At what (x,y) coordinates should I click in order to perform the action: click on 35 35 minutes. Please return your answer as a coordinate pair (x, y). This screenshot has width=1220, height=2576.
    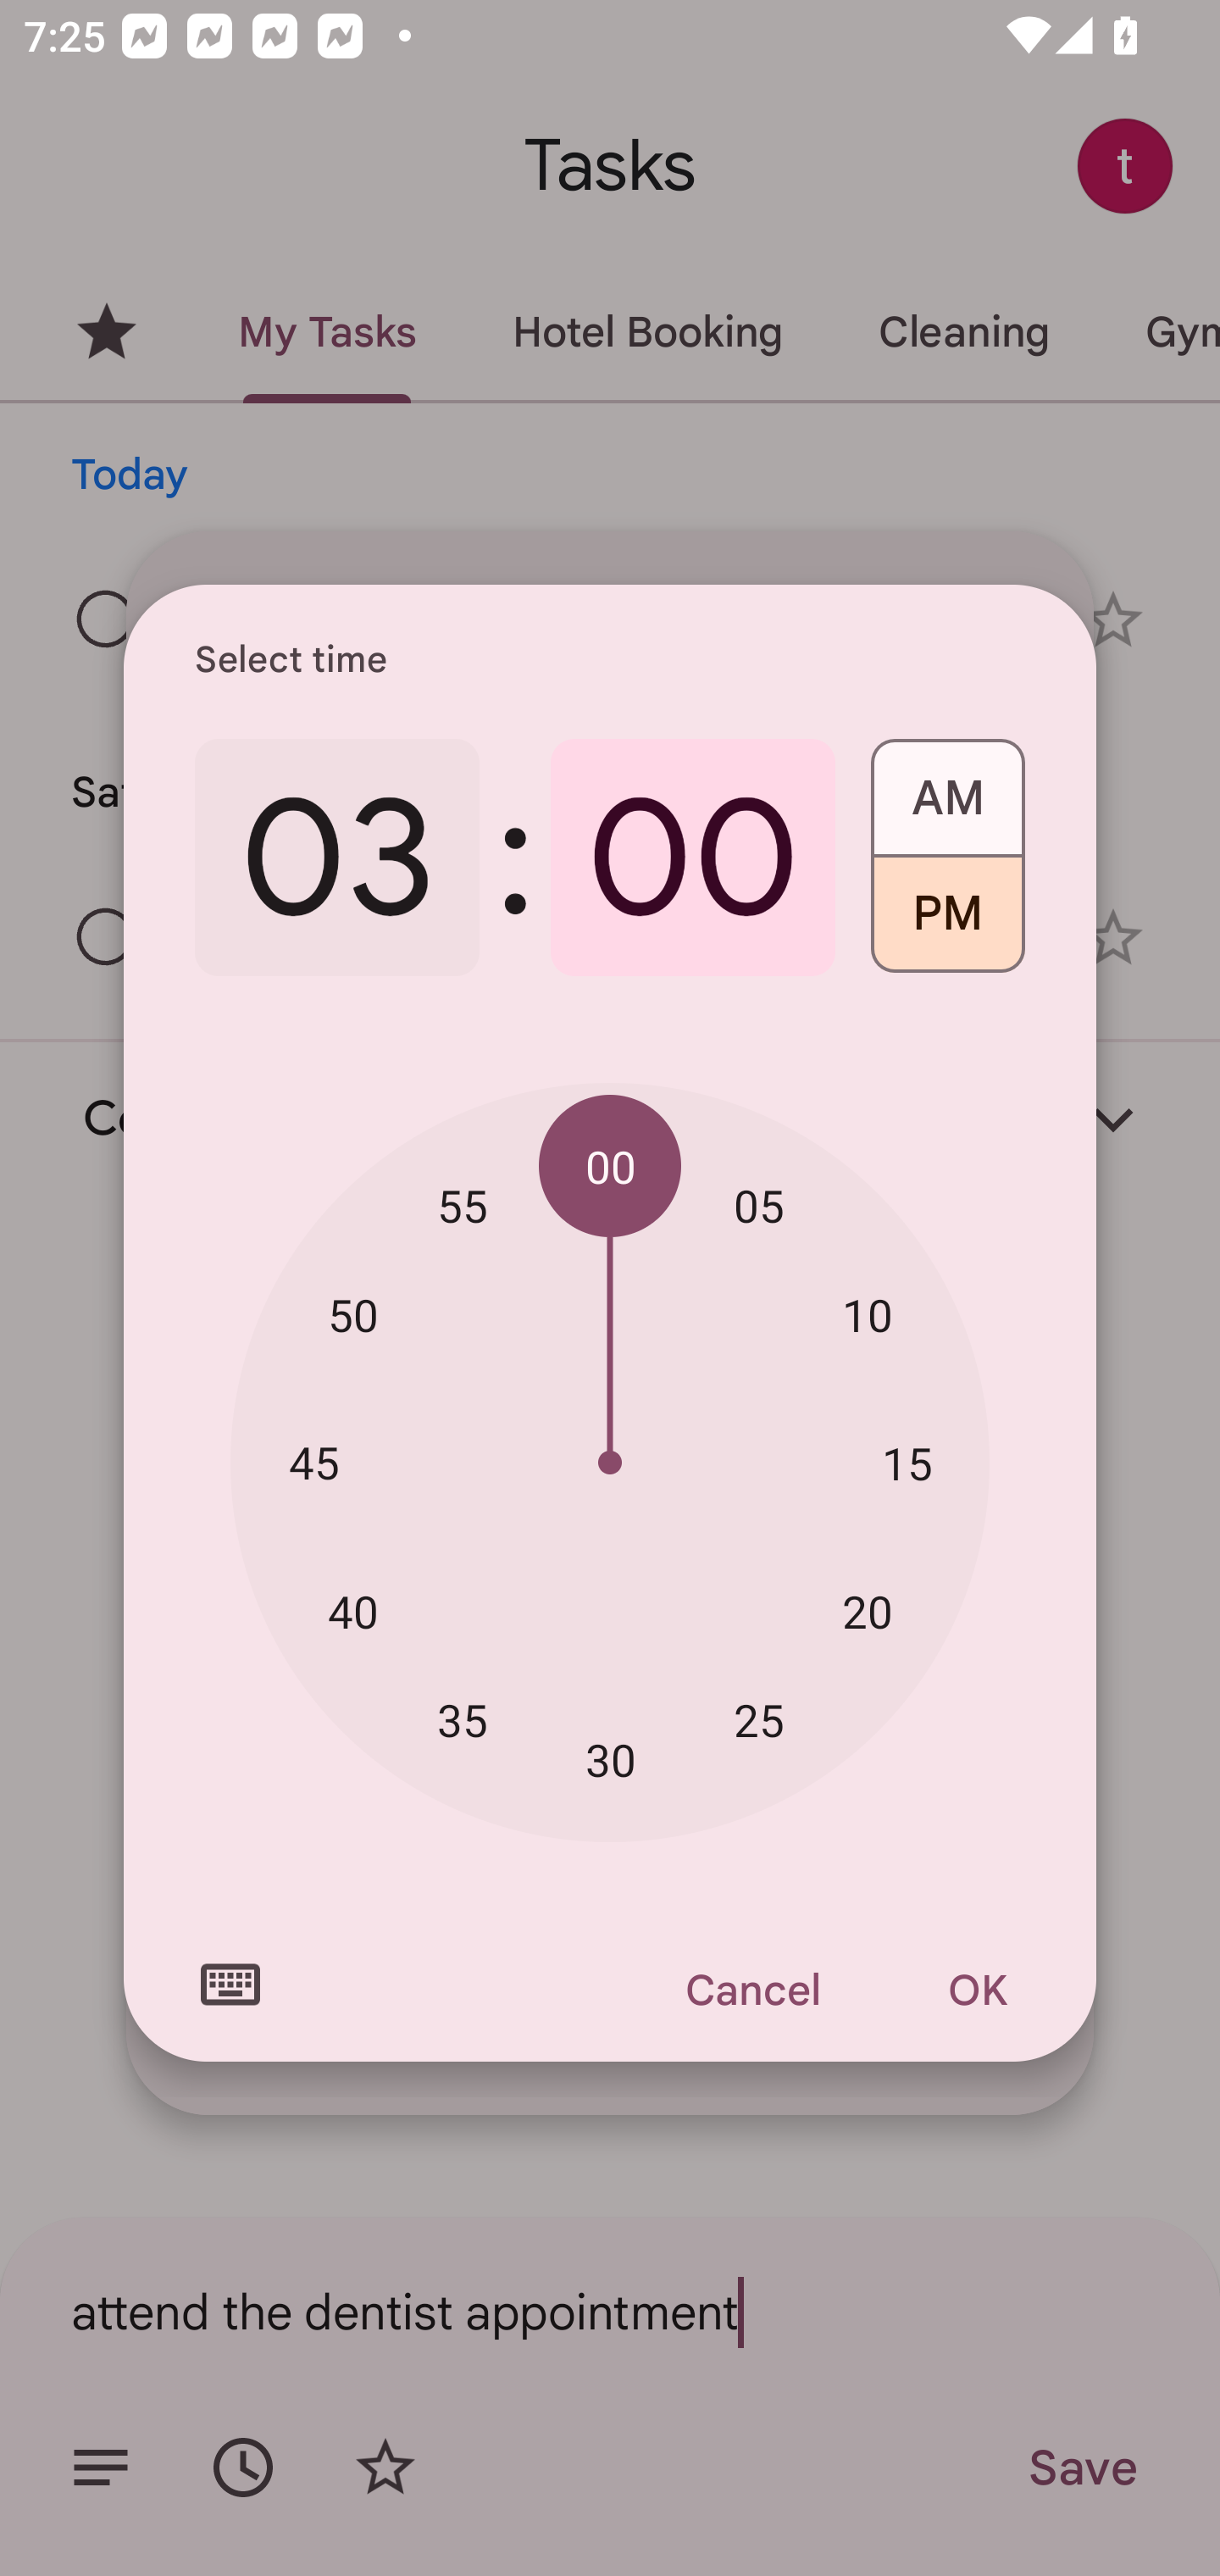
    Looking at the image, I should click on (463, 1718).